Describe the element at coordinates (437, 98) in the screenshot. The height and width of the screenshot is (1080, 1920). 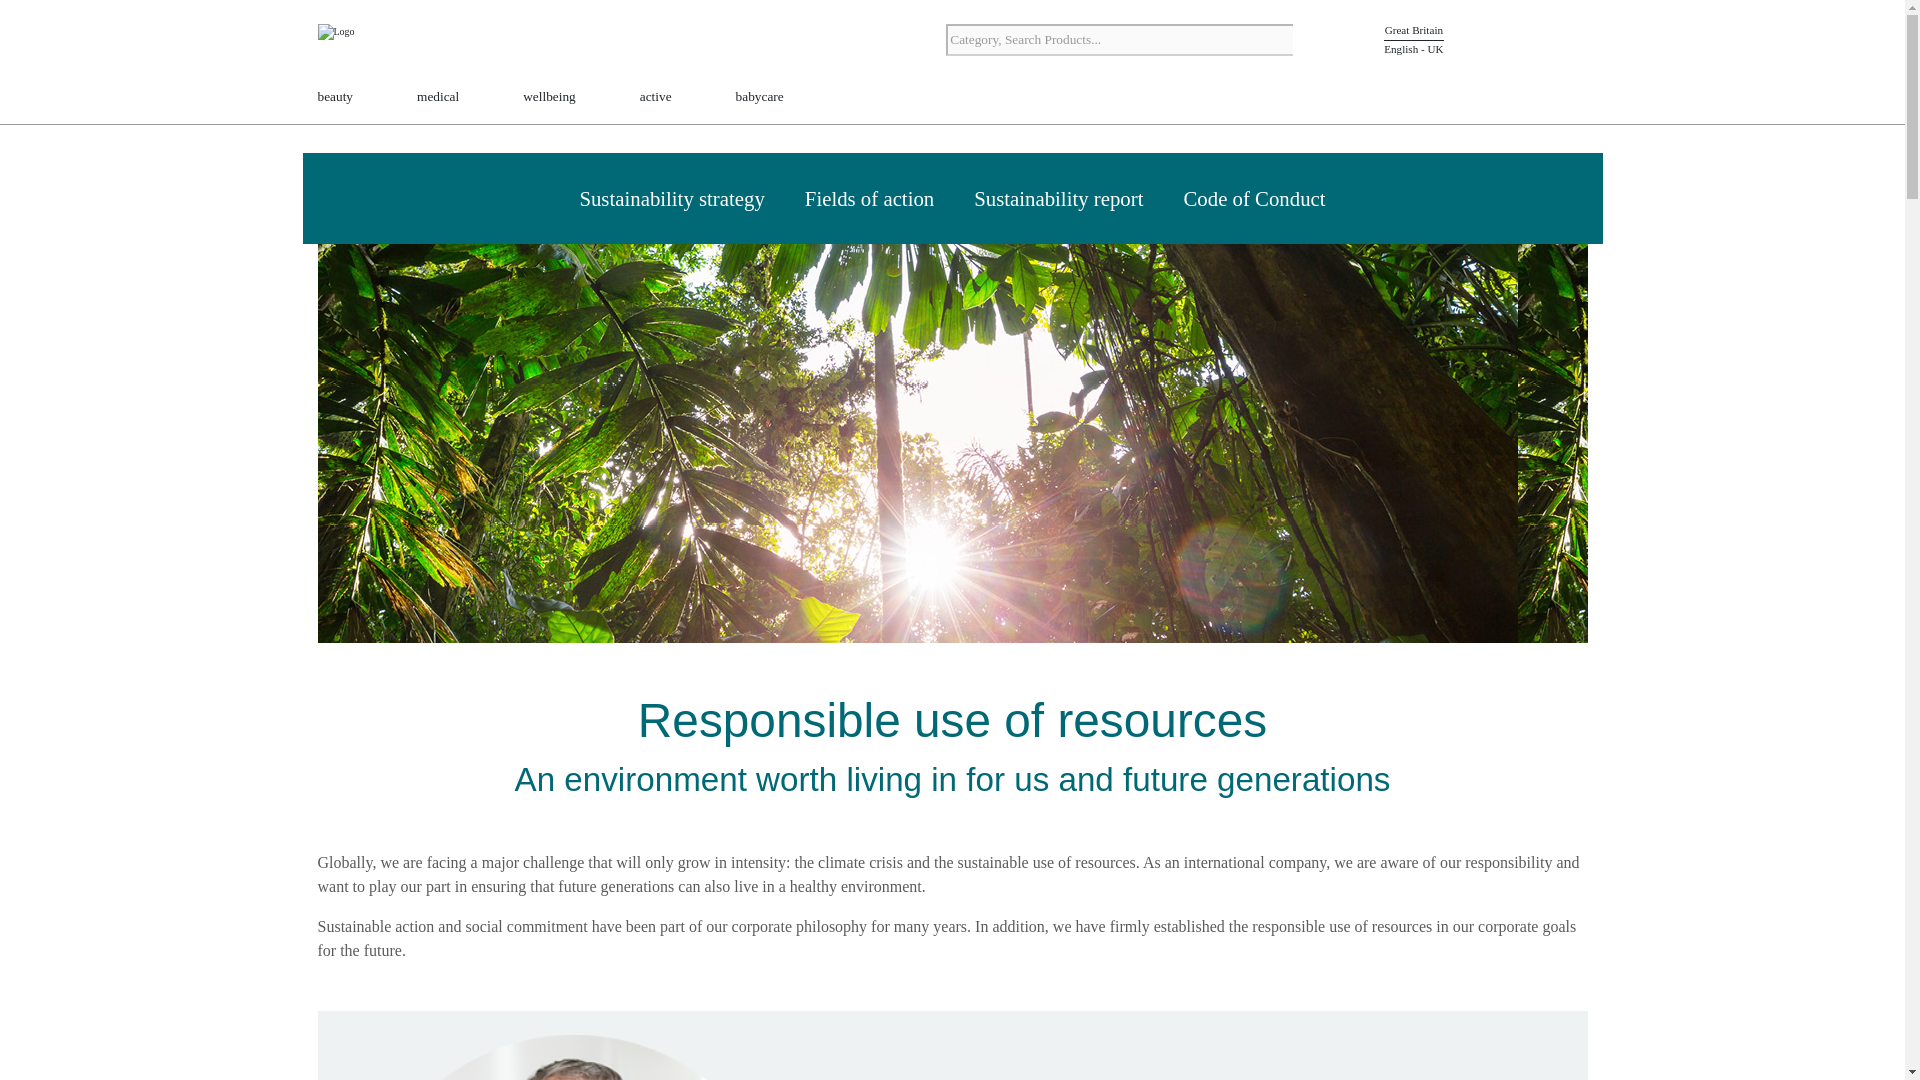
I see `medical` at that location.